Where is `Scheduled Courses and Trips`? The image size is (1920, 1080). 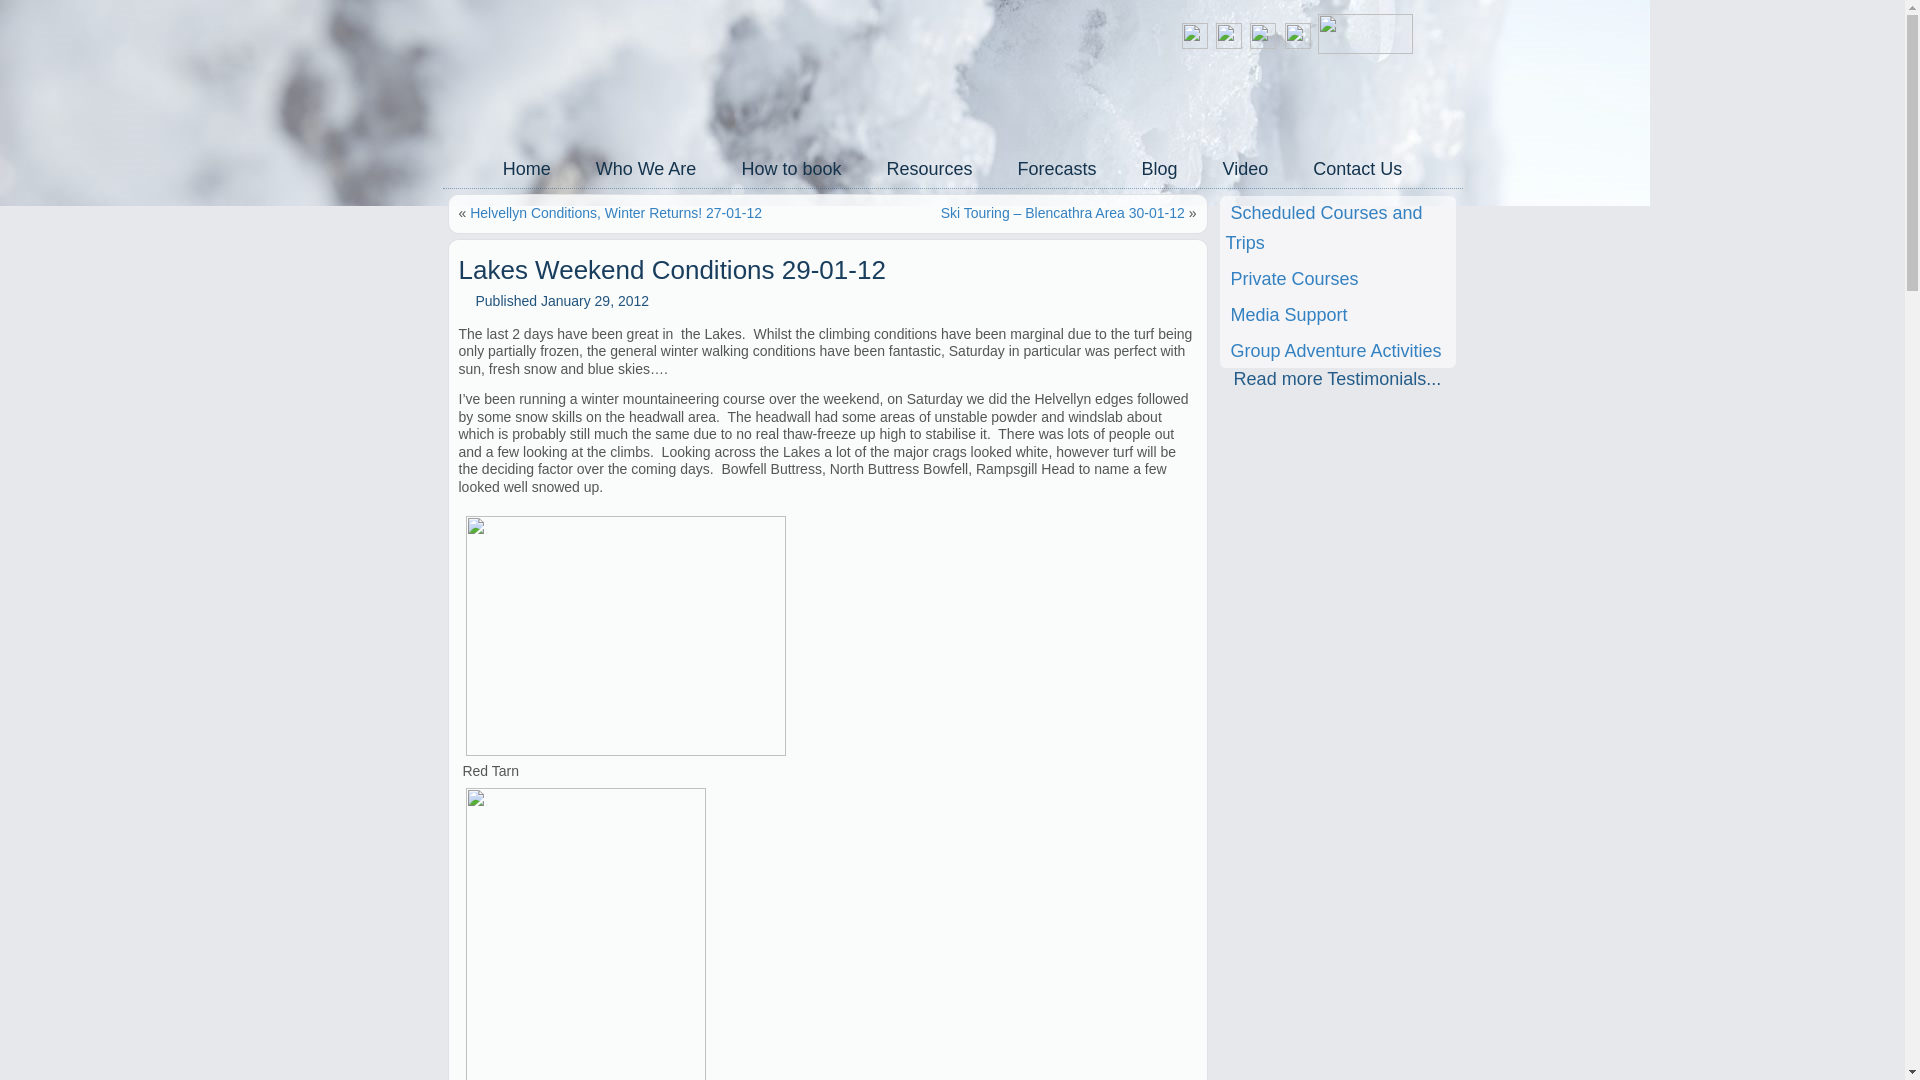 Scheduled Courses and Trips is located at coordinates (1337, 228).